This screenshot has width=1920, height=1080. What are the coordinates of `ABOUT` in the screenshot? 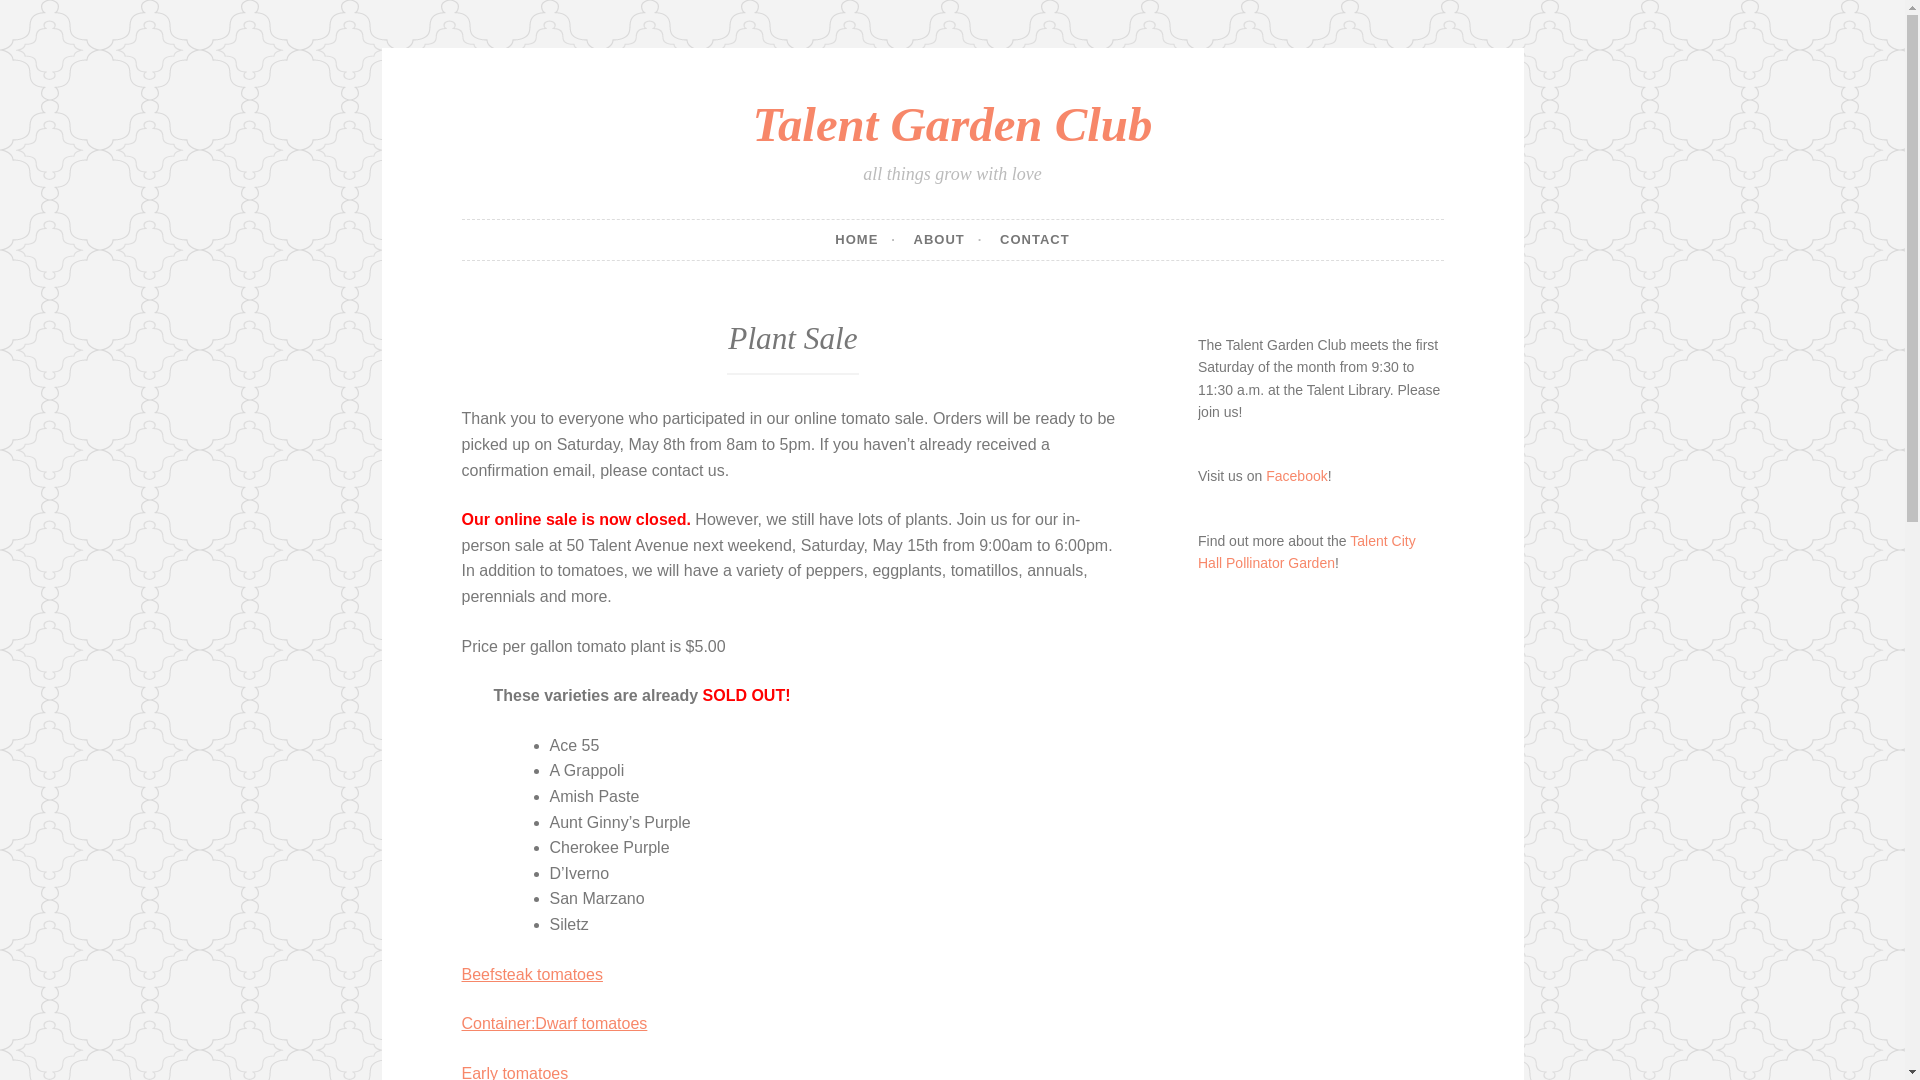 It's located at (948, 240).